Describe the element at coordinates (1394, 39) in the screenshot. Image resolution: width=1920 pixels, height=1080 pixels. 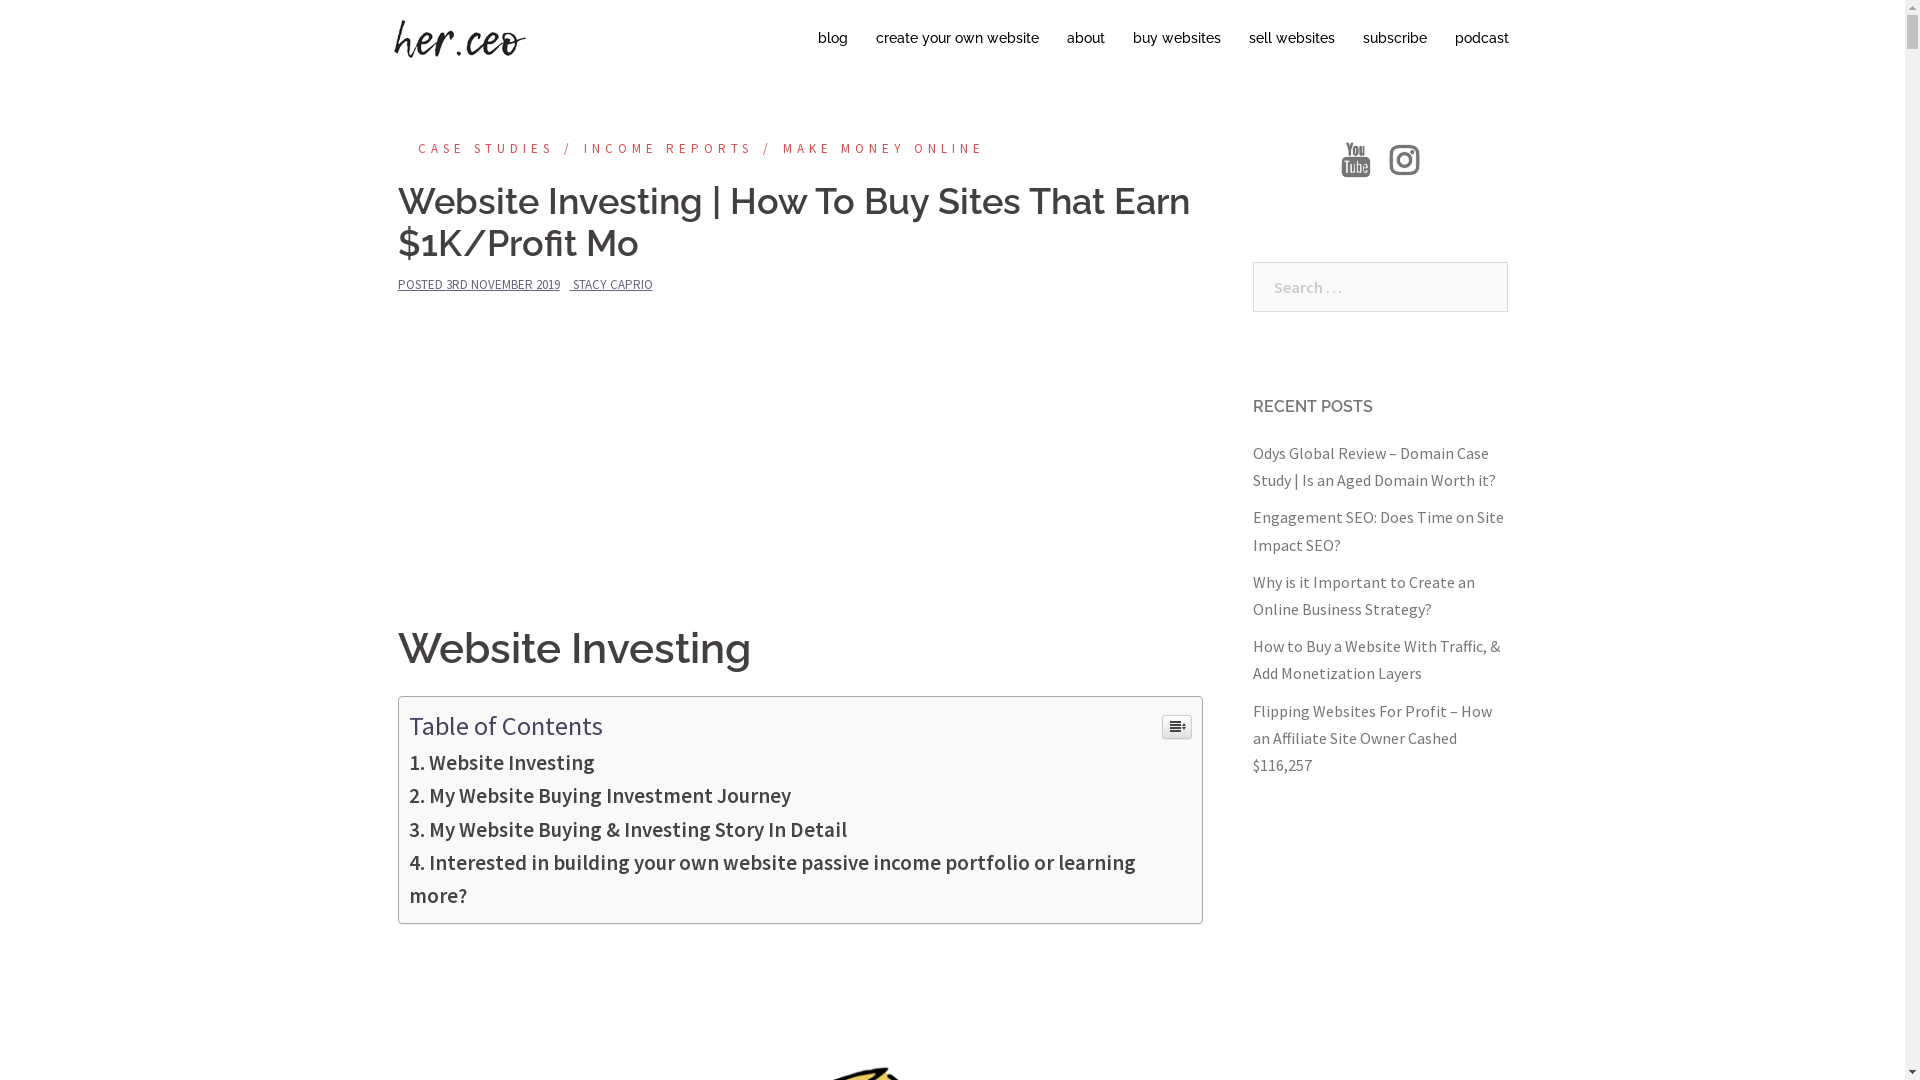
I see `subscribe` at that location.